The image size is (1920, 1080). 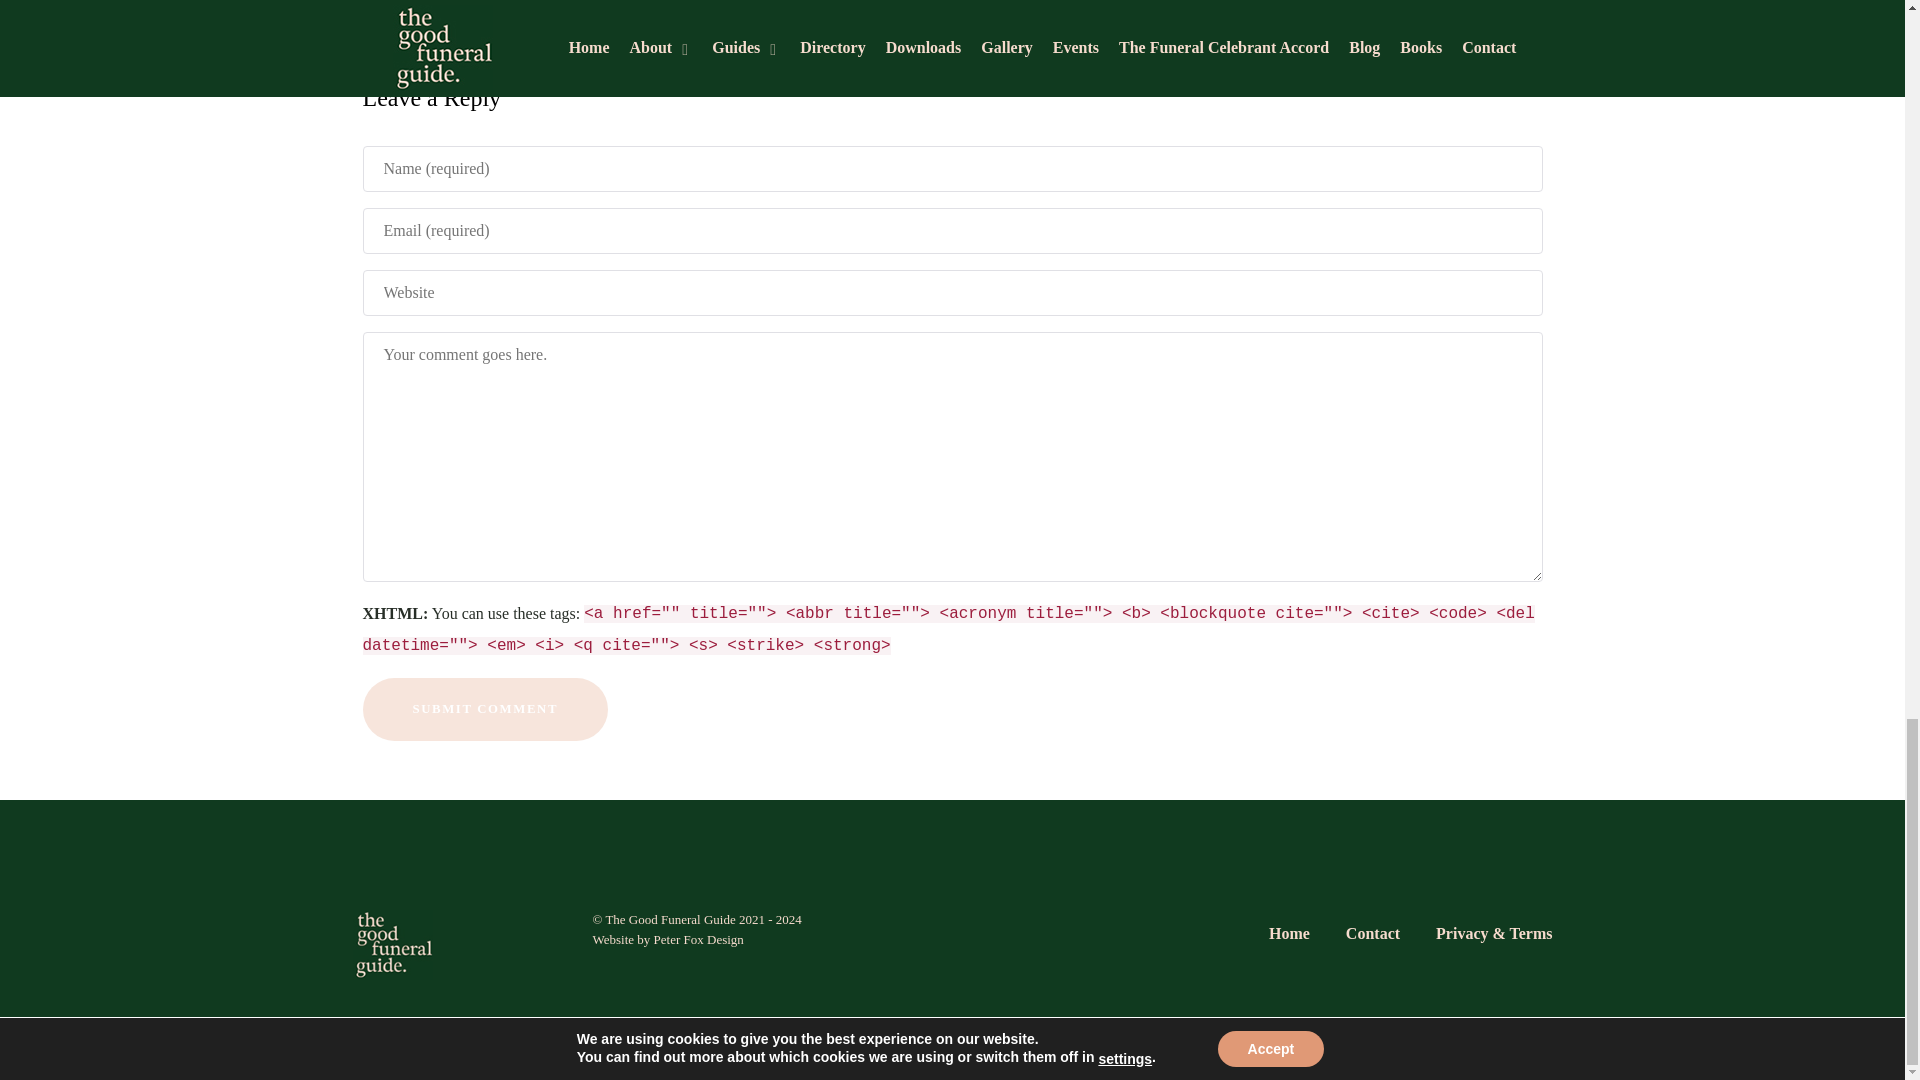 What do you see at coordinates (485, 709) in the screenshot?
I see `Submit Comment` at bounding box center [485, 709].